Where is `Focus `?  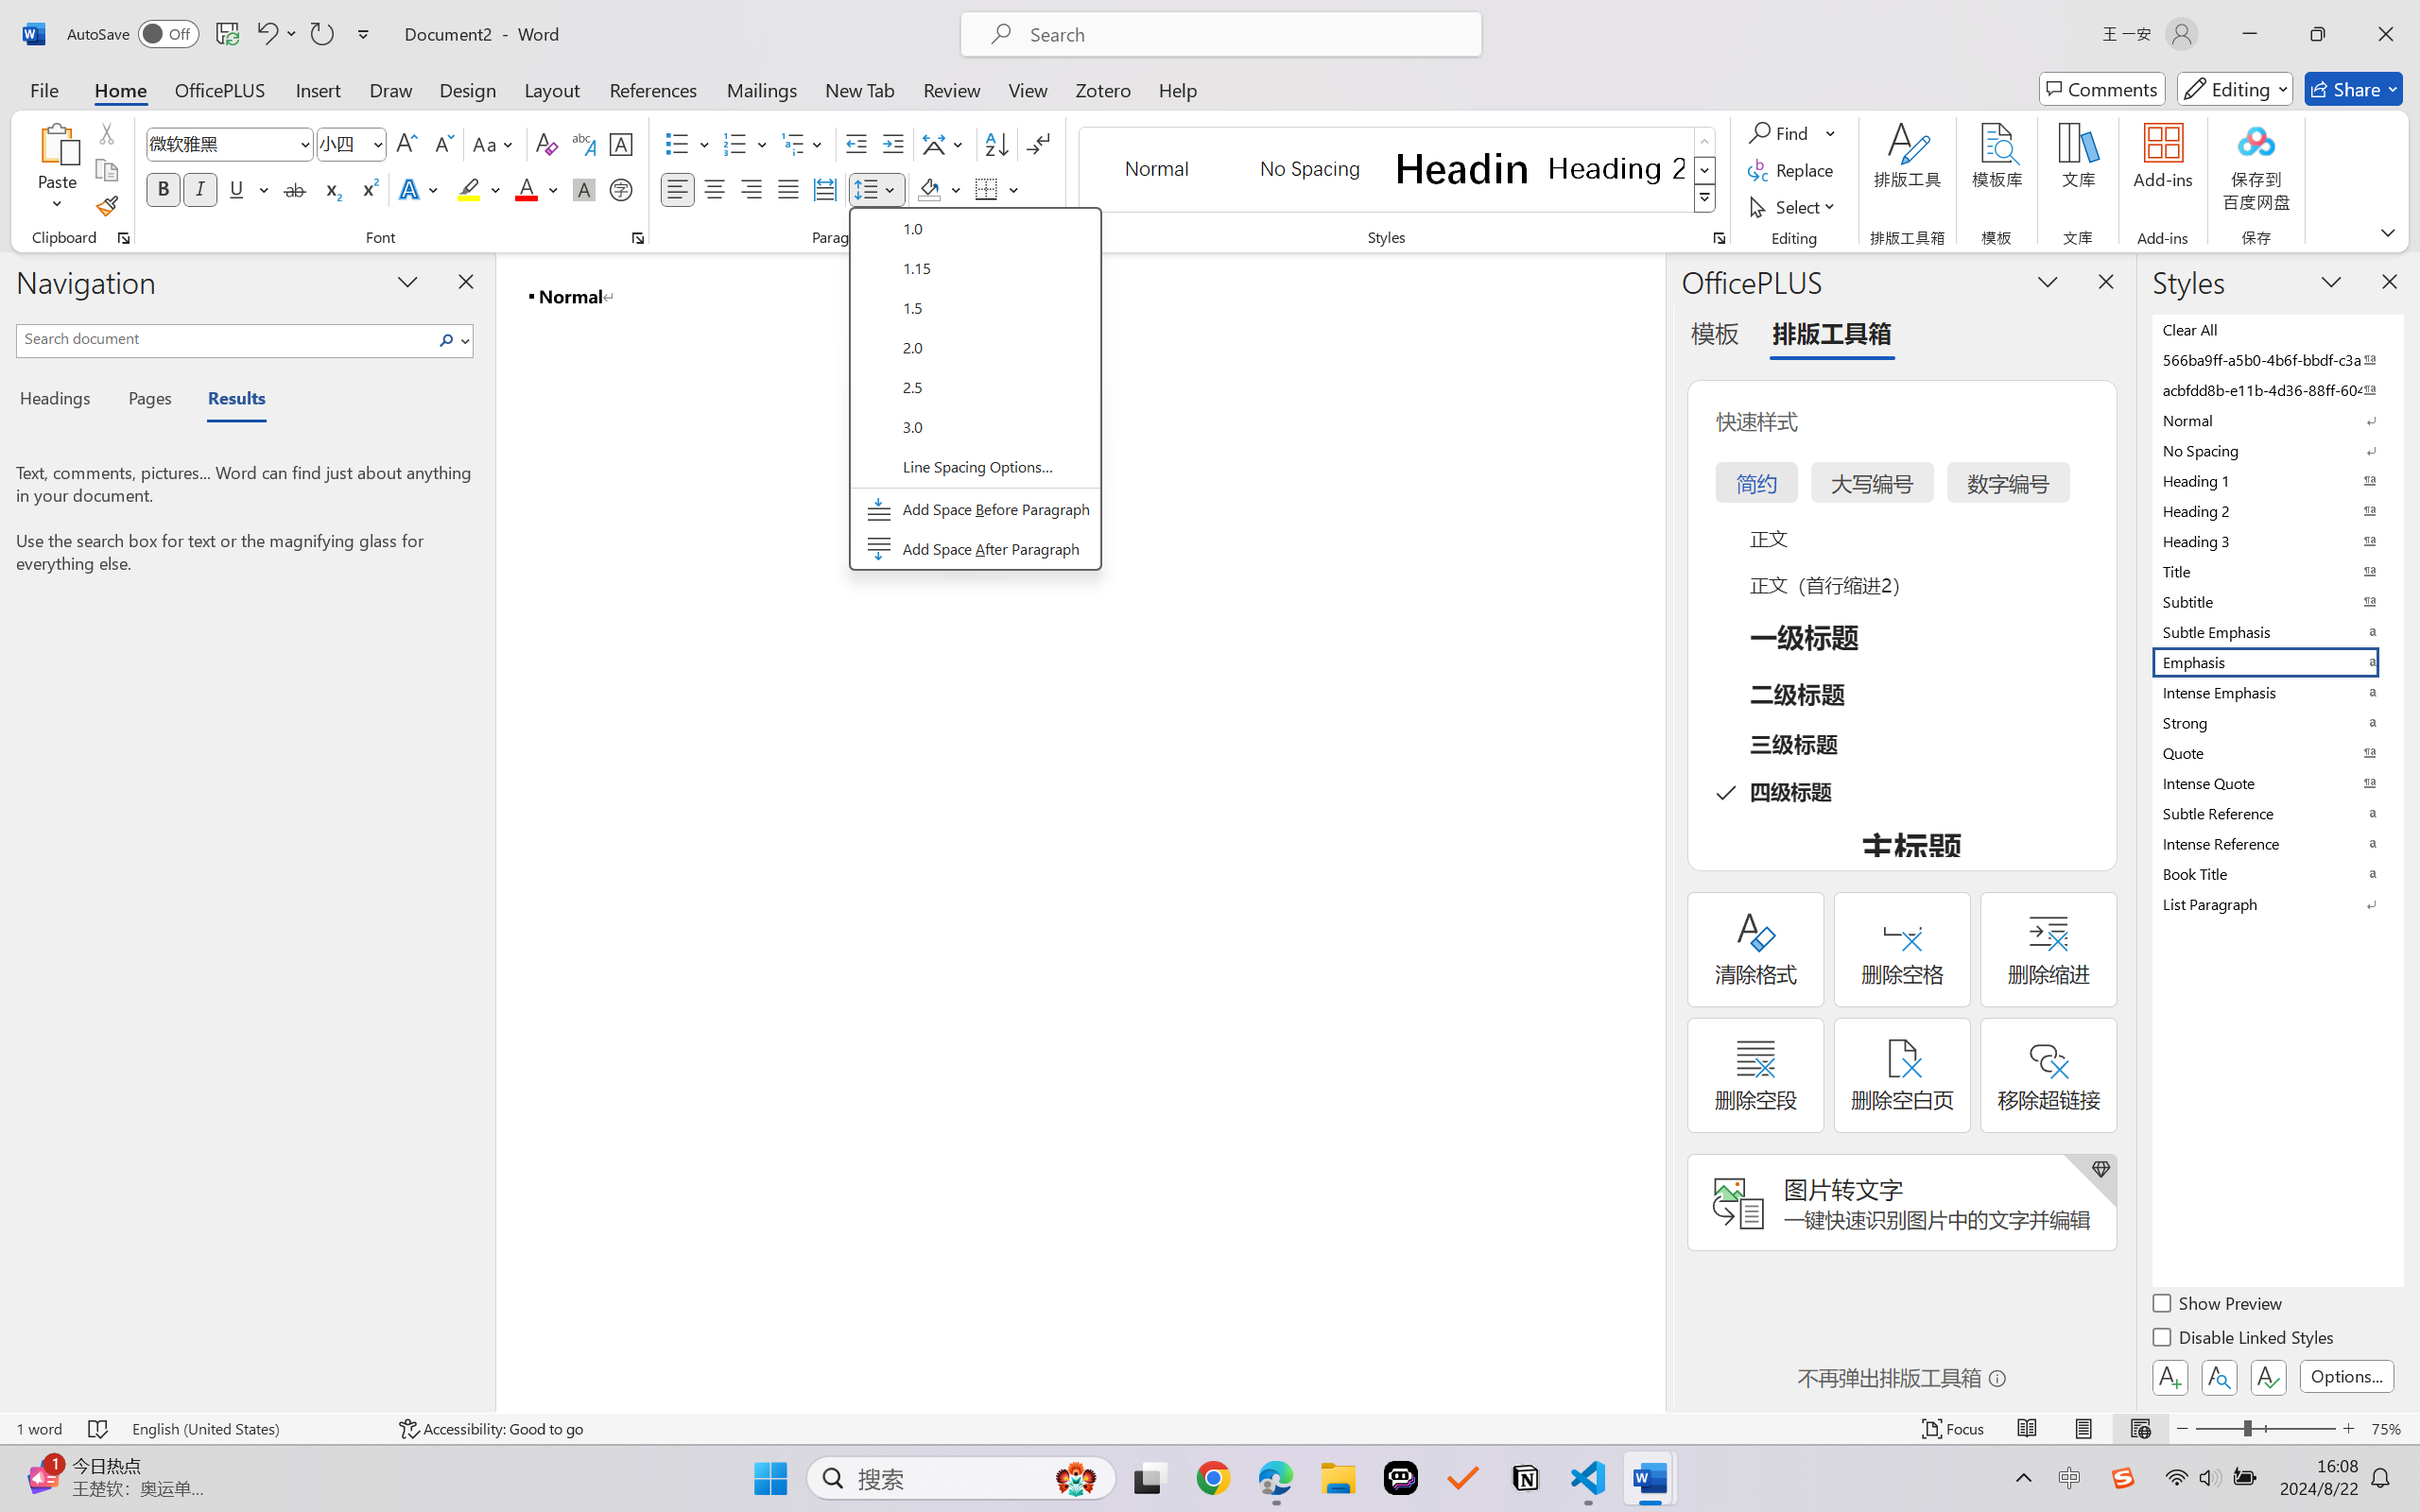
Focus  is located at coordinates (1954, 1429).